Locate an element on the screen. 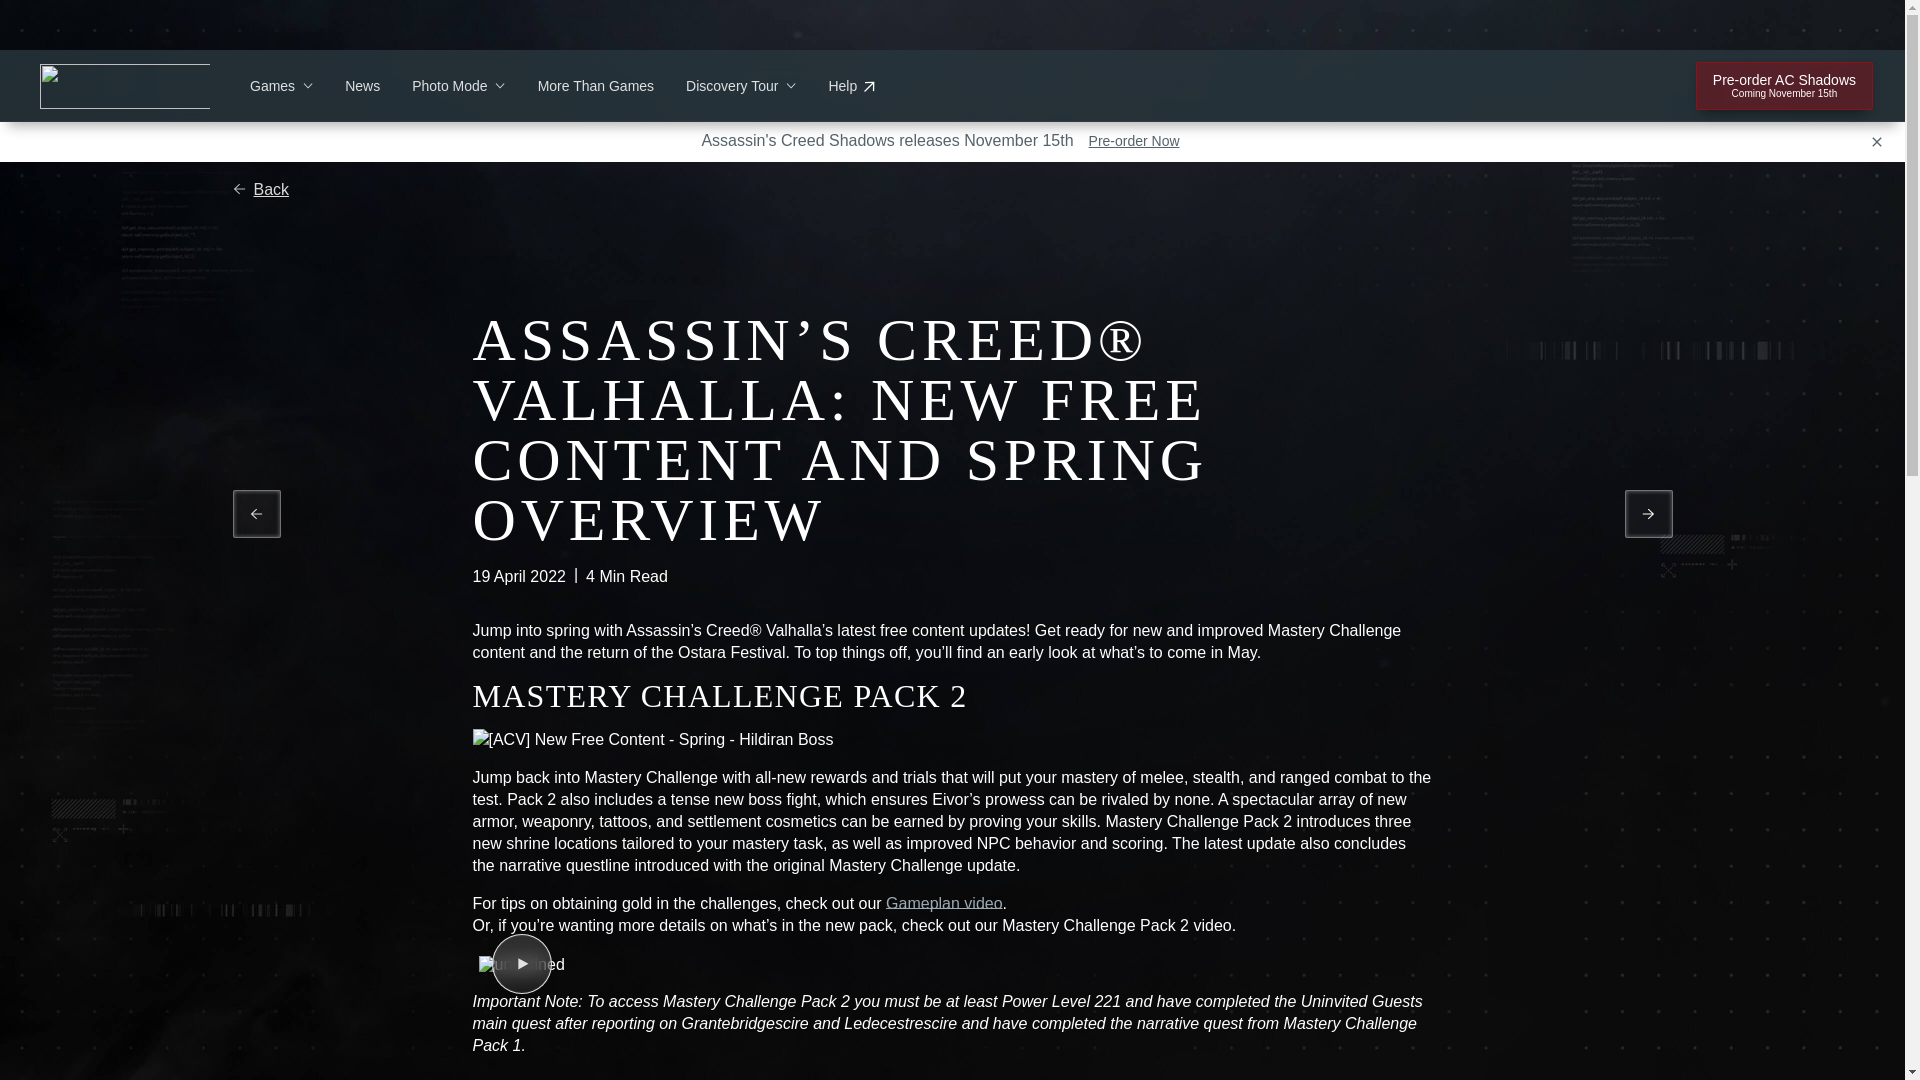 The image size is (1920, 1080). Help is located at coordinates (851, 86).